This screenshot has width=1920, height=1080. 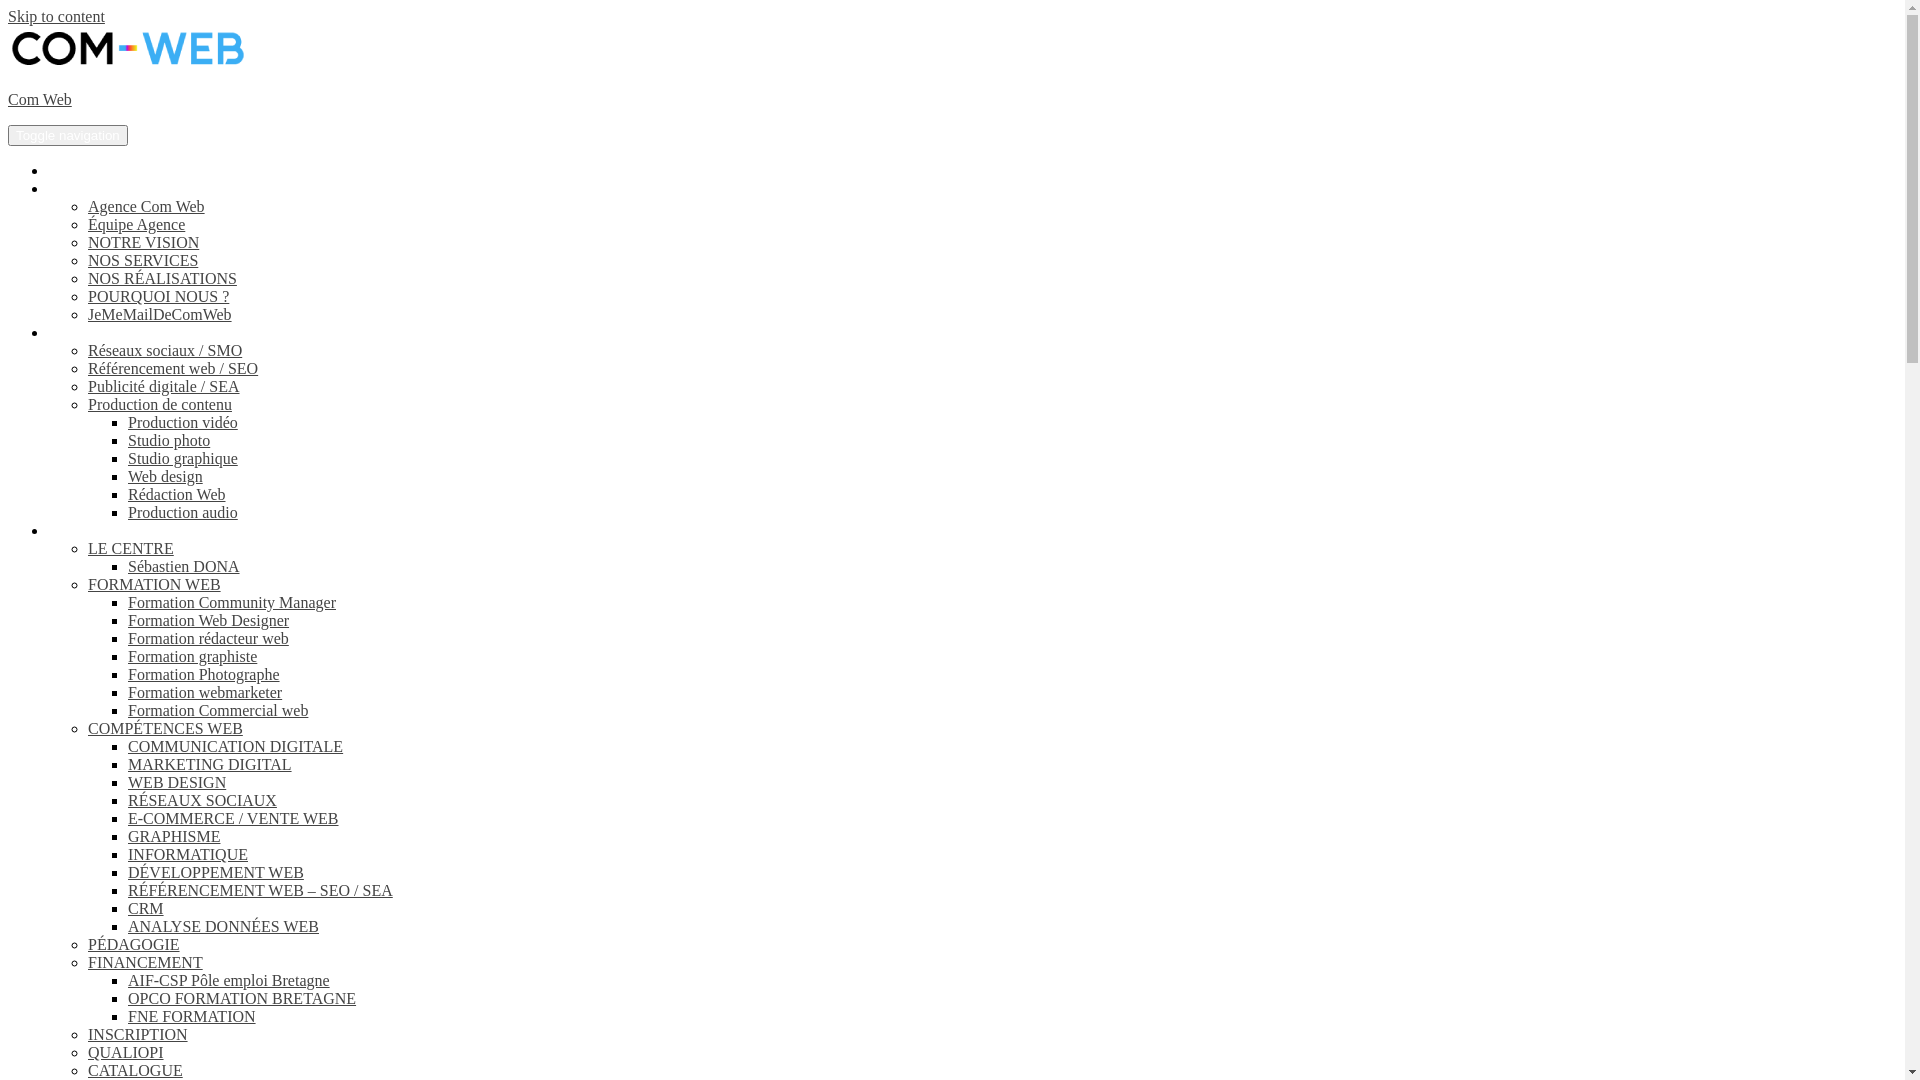 What do you see at coordinates (143, 260) in the screenshot?
I see `NOS SERVICES` at bounding box center [143, 260].